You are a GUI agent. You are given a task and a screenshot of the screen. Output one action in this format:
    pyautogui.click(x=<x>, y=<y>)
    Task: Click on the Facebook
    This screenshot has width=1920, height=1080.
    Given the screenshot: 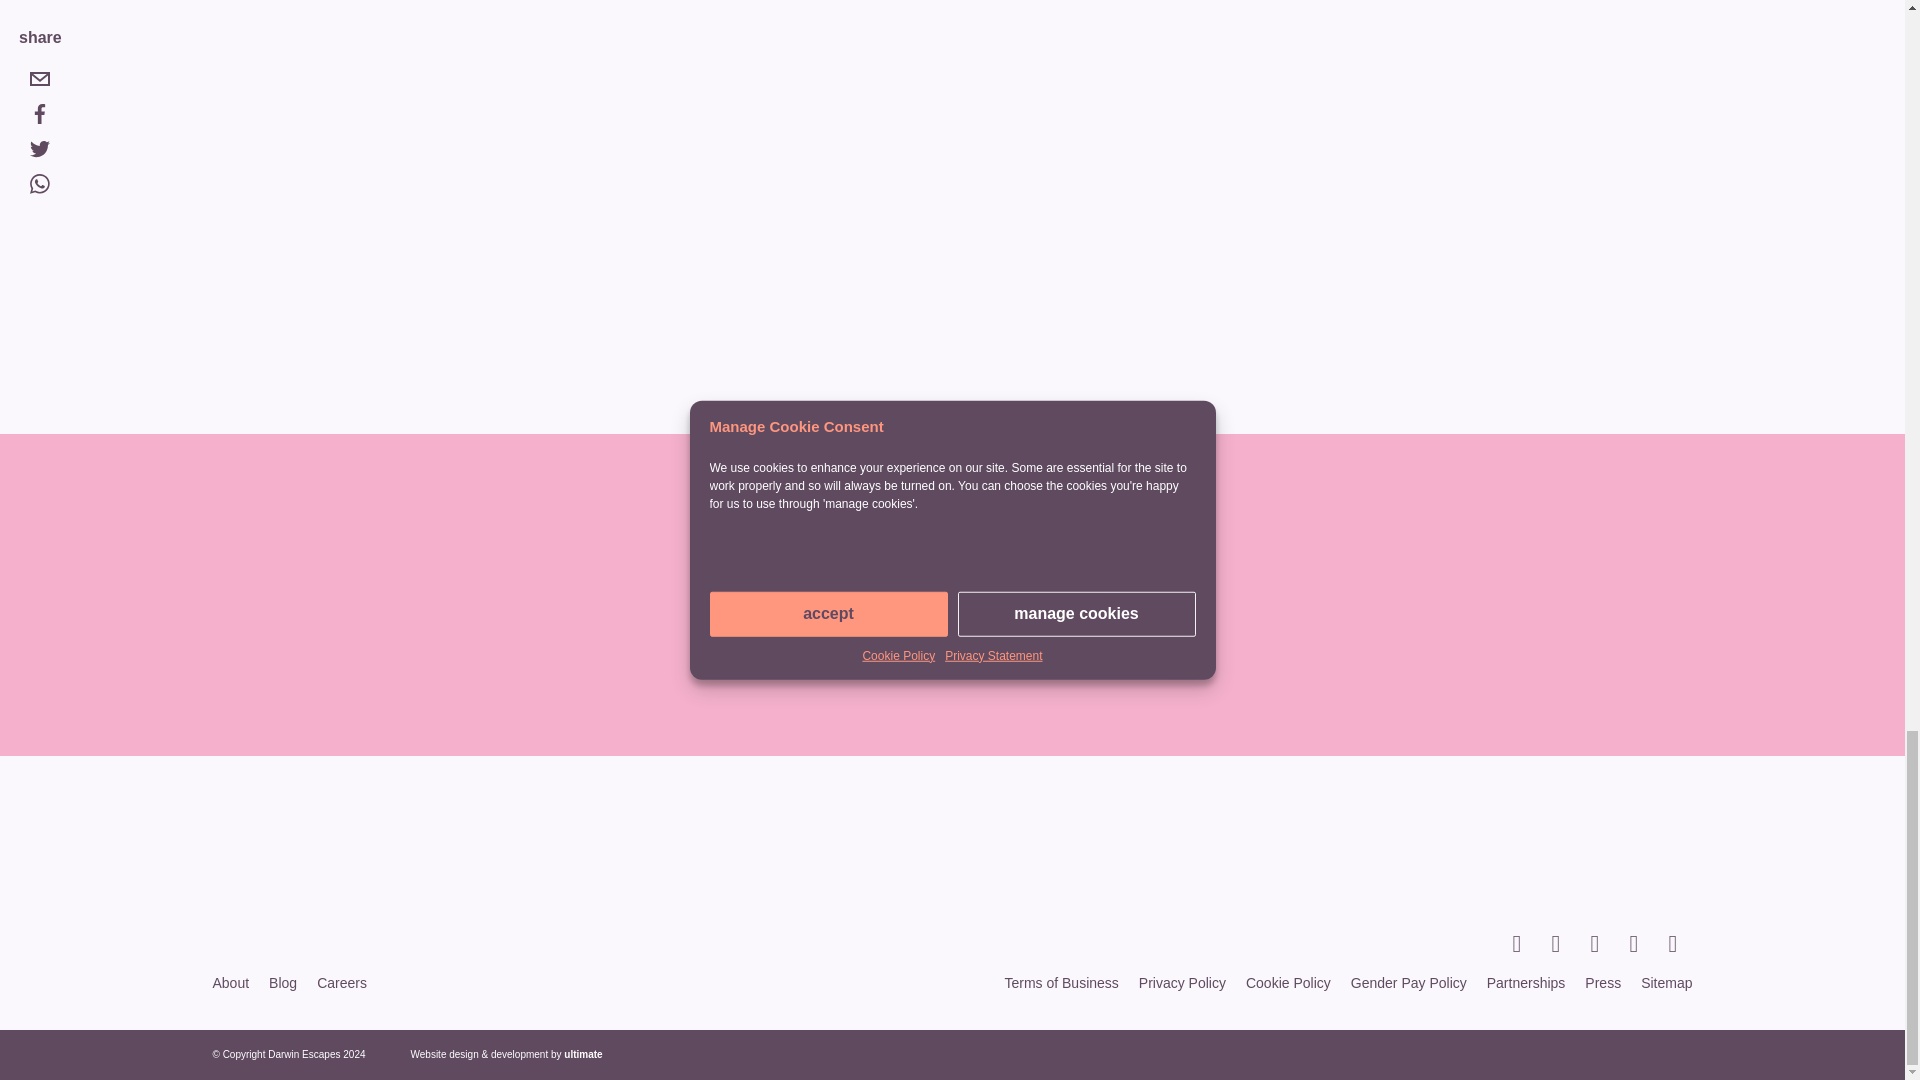 What is the action you would take?
    pyautogui.click(x=1524, y=944)
    